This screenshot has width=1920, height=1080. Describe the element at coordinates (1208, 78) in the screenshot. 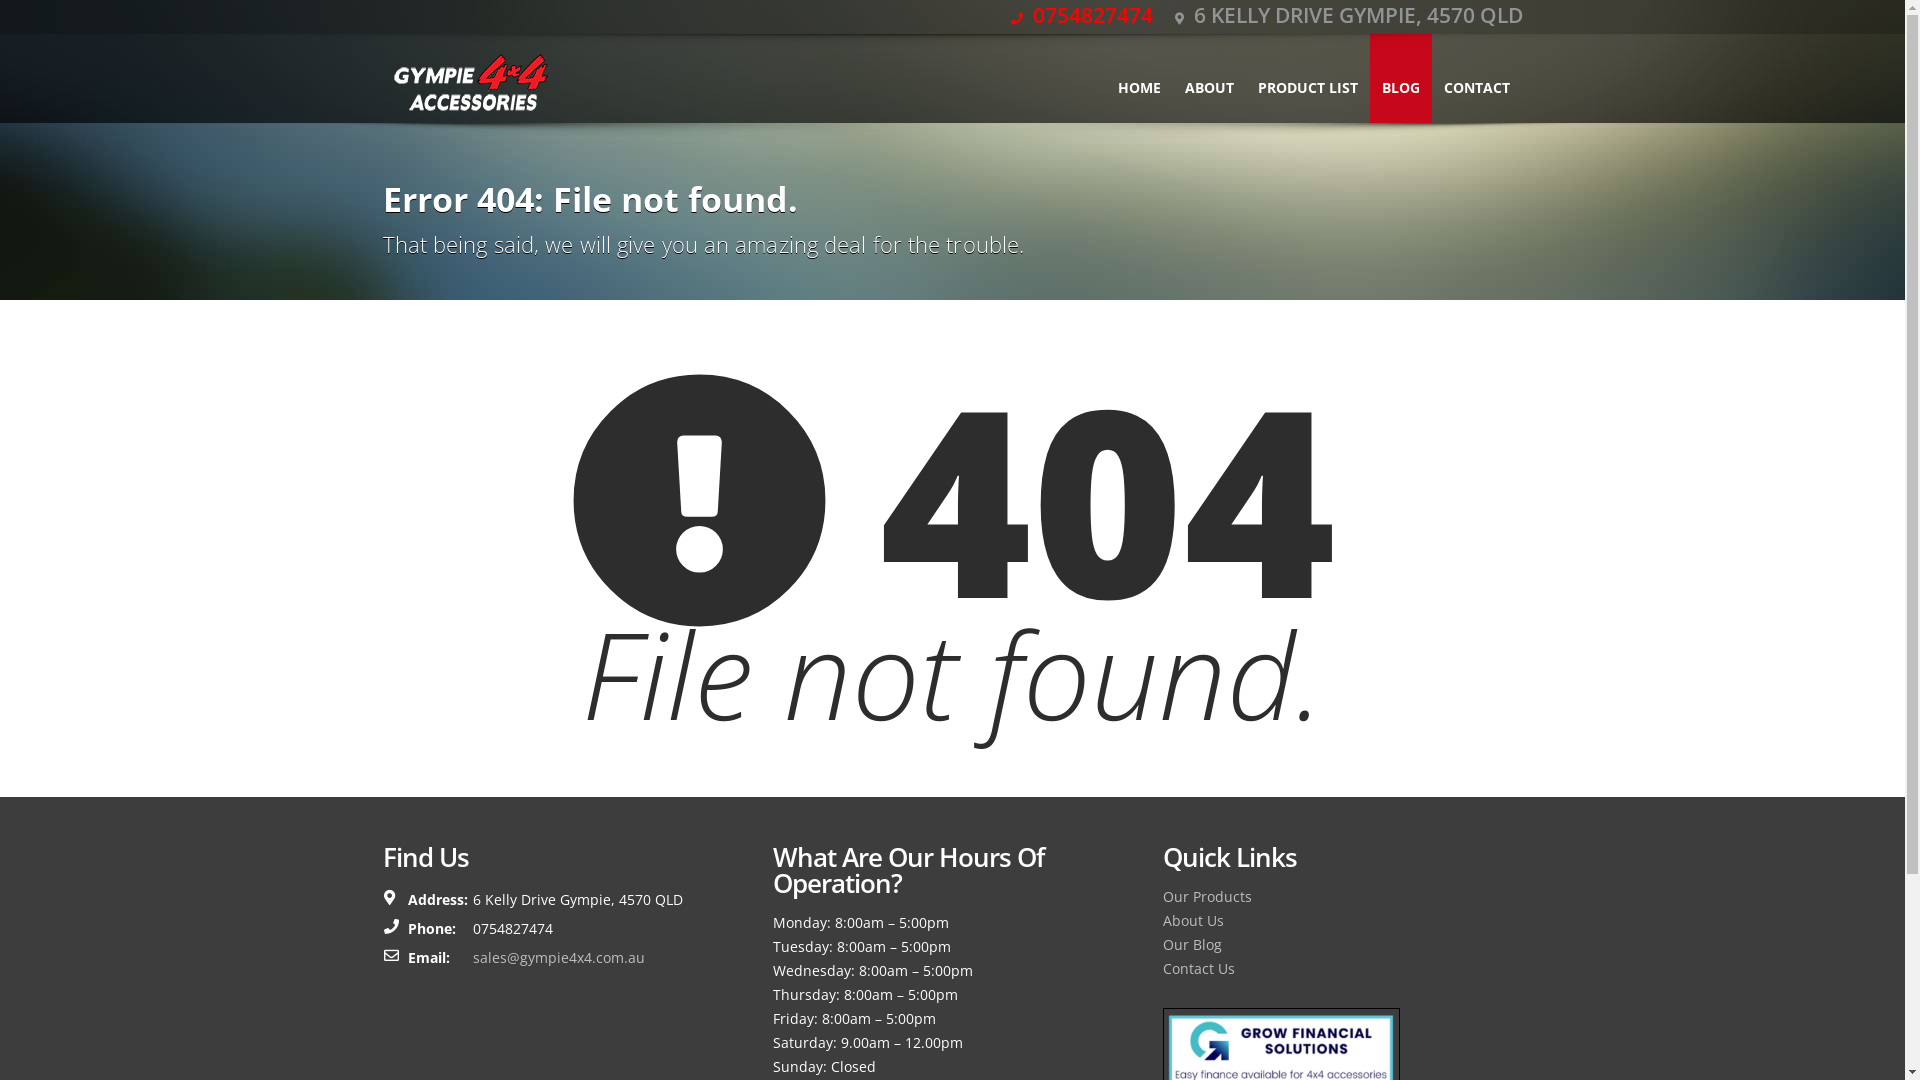

I see `ABOUT` at that location.